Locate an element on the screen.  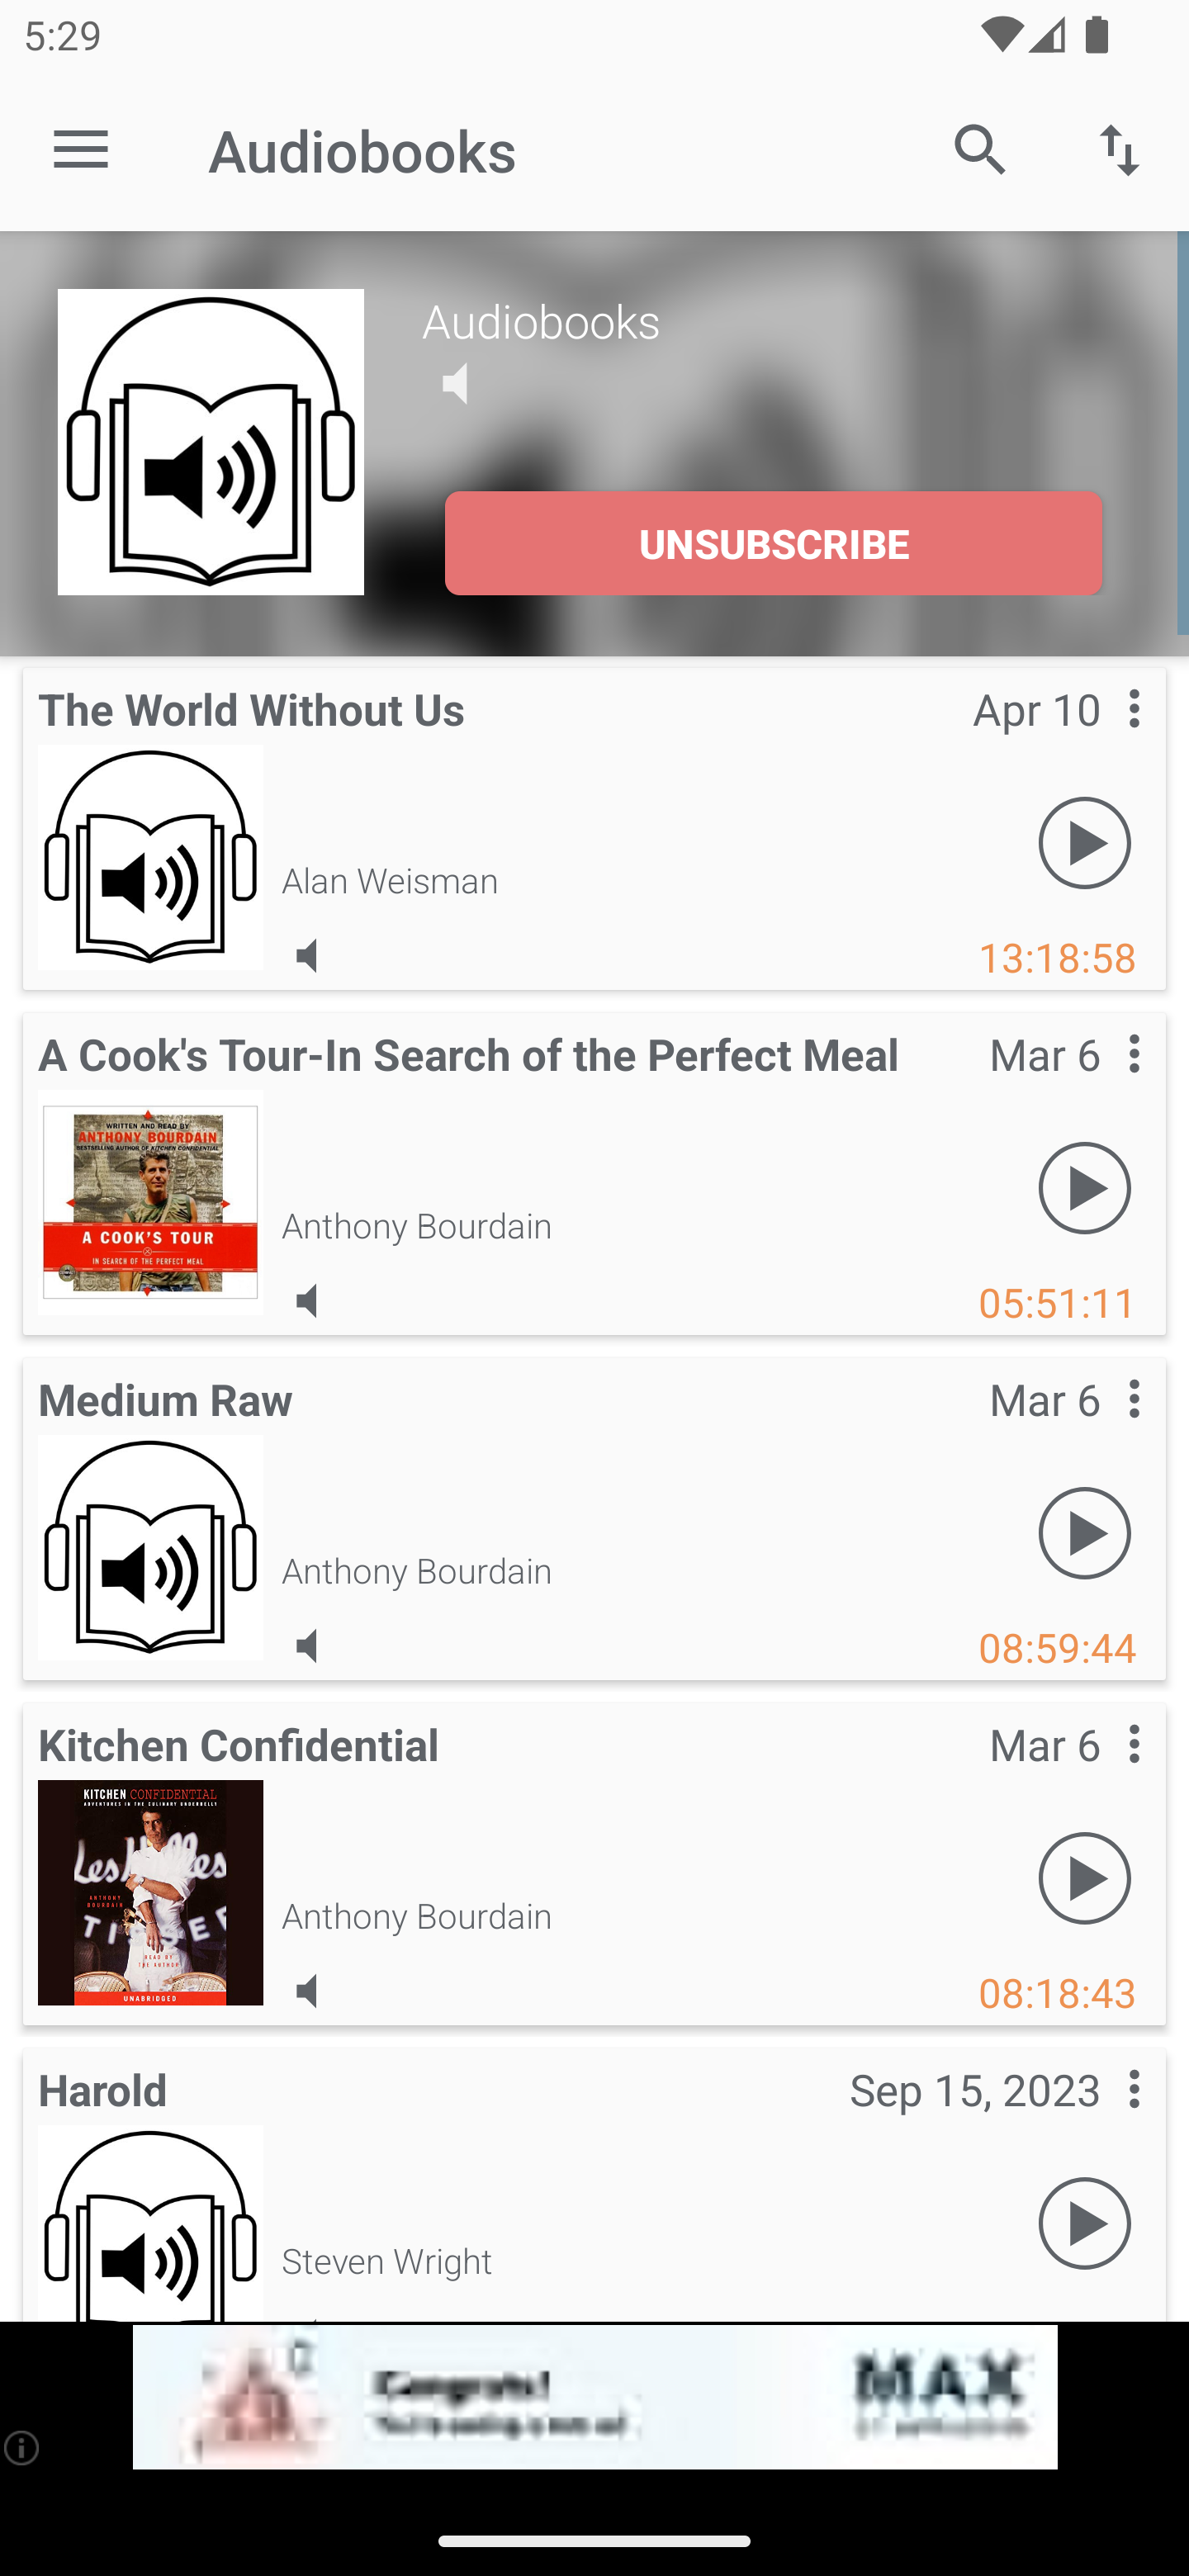
Contextual menu is located at coordinates (1098, 1087).